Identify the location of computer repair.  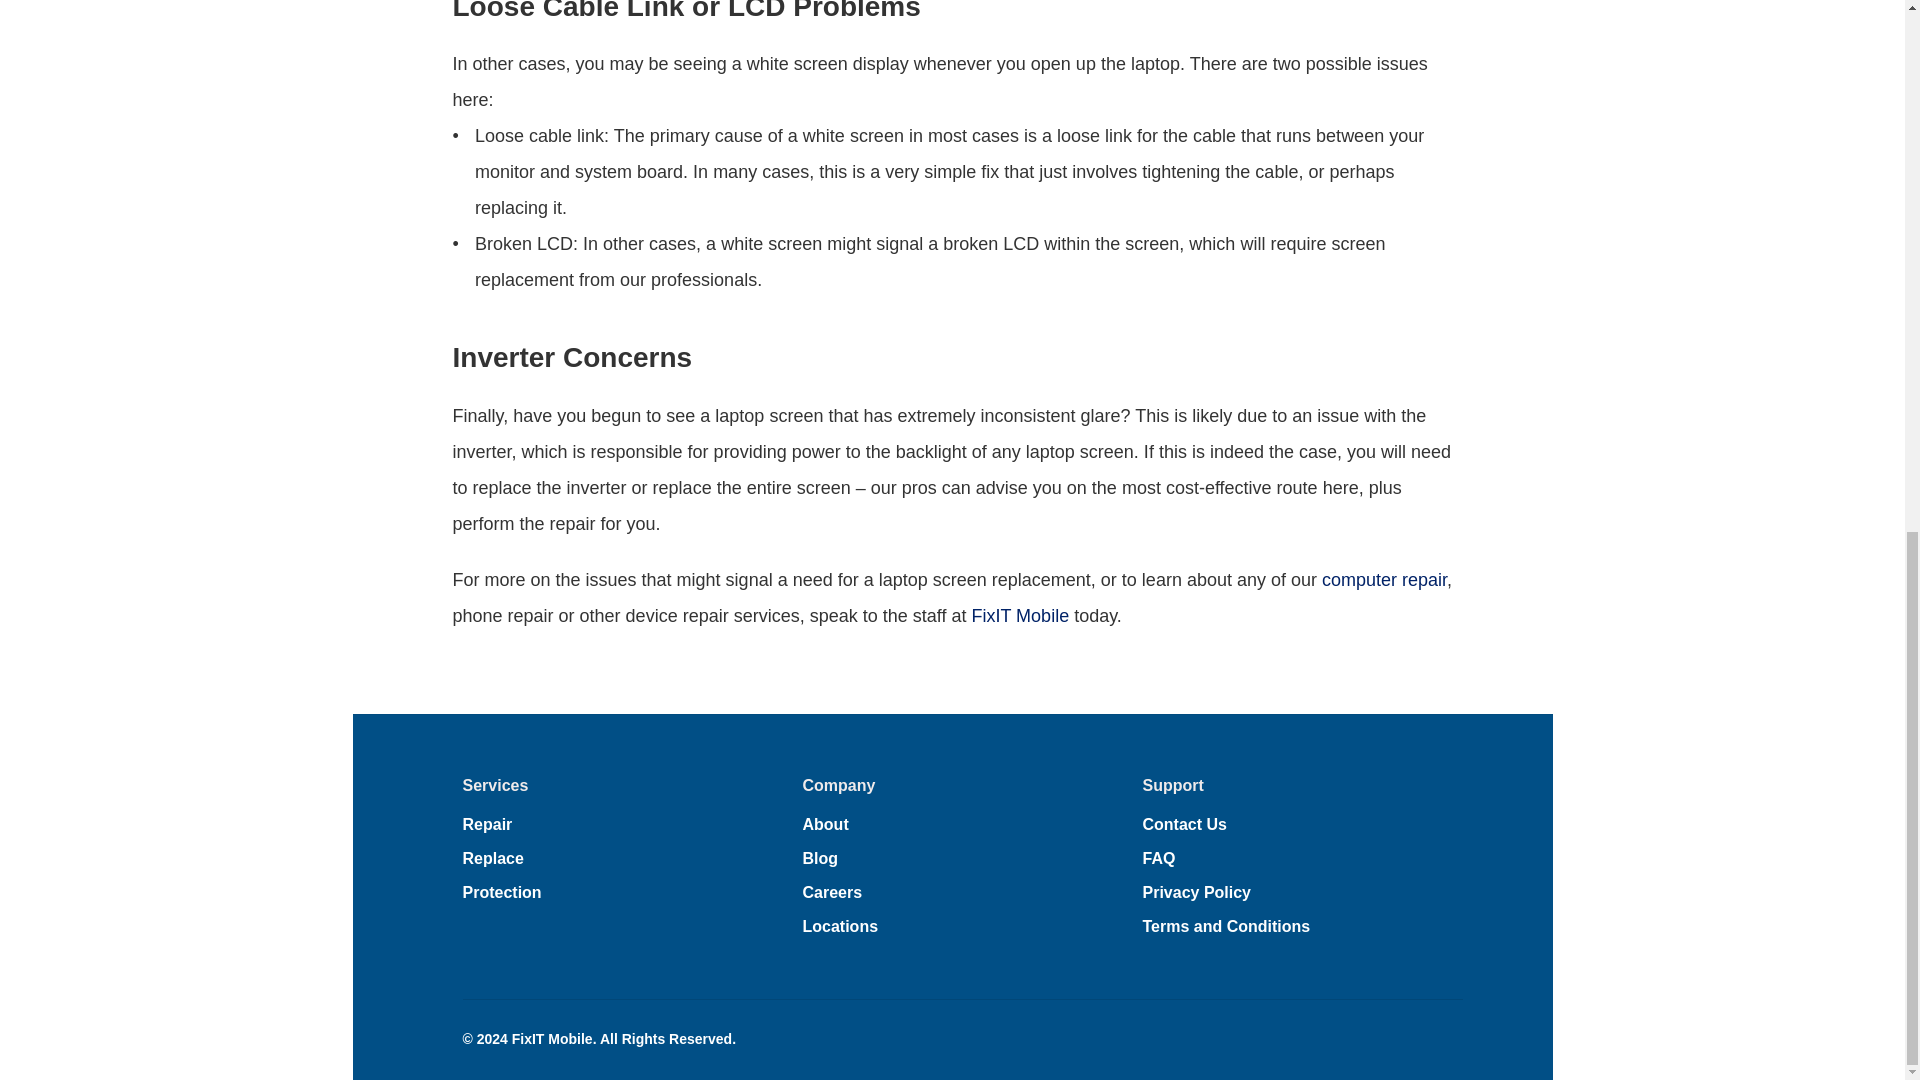
(1384, 580).